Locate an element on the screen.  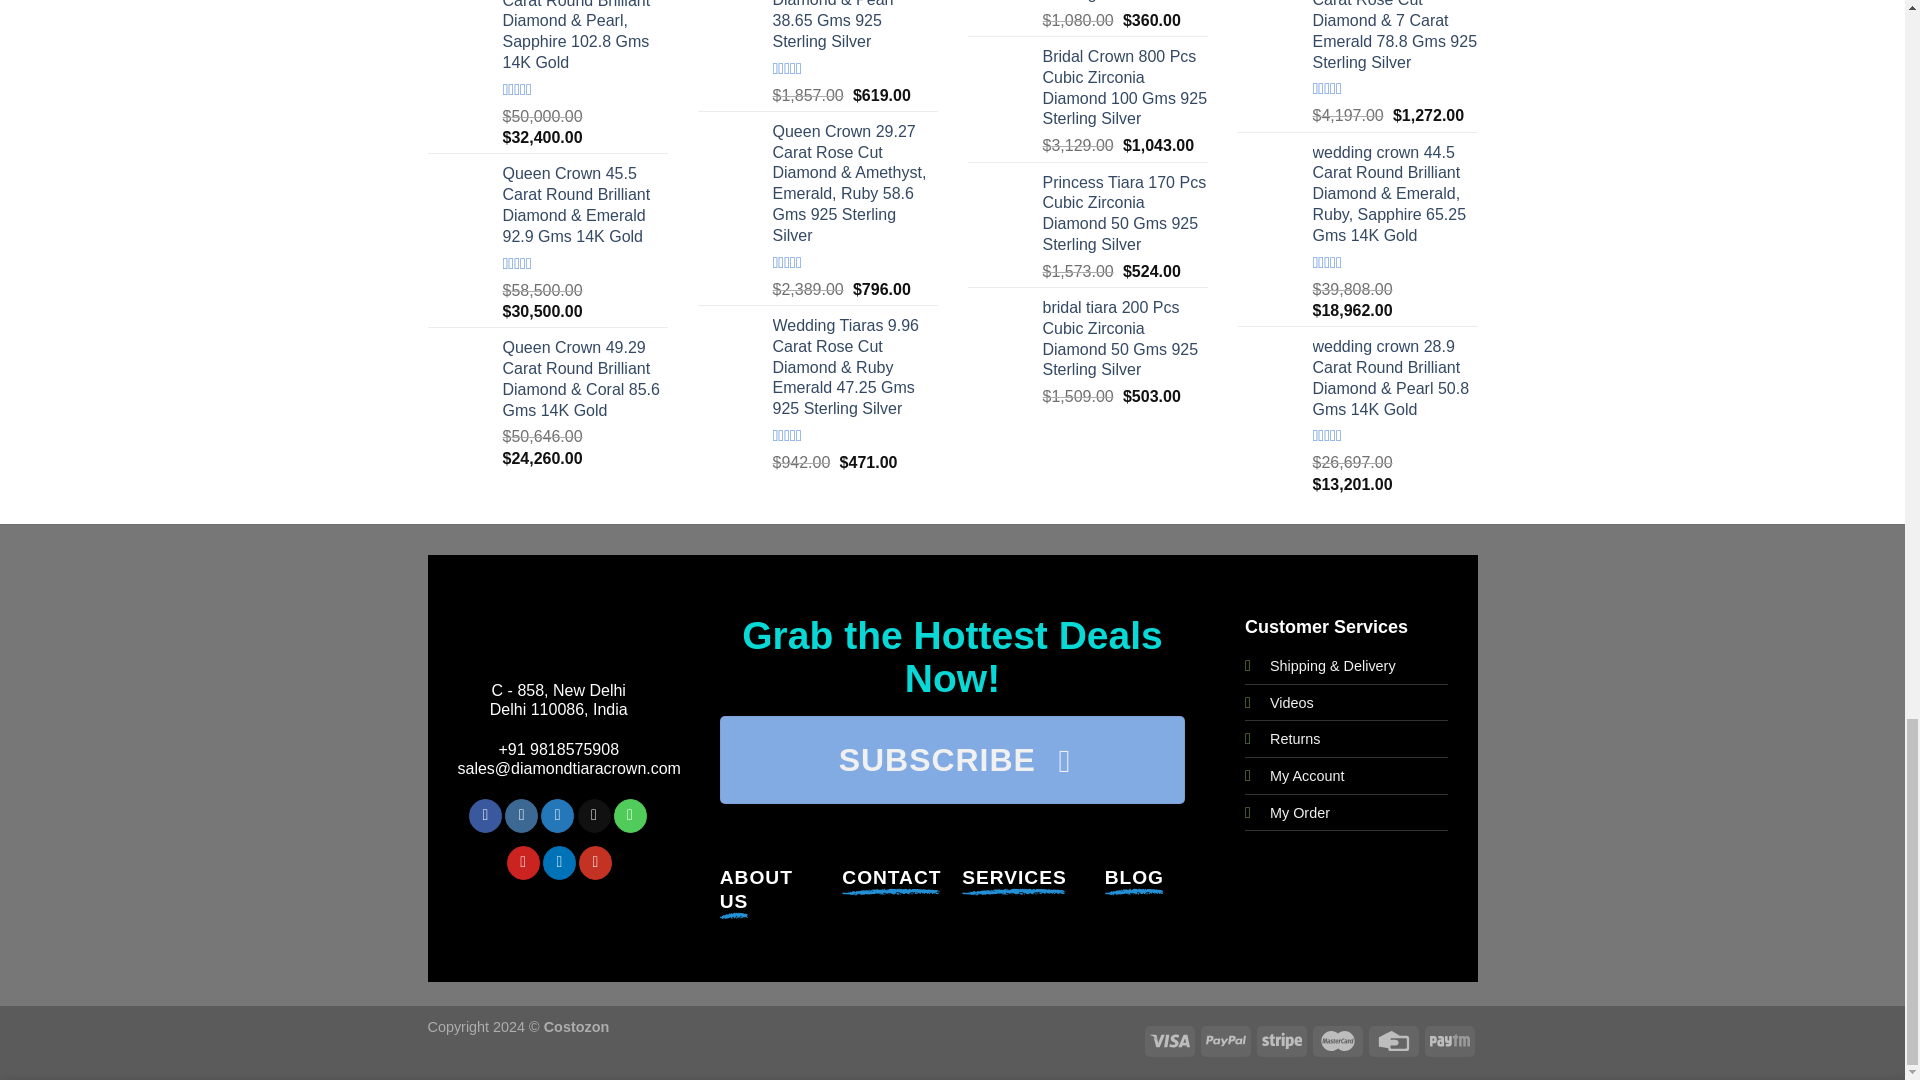
Follow on Instagram is located at coordinates (520, 816).